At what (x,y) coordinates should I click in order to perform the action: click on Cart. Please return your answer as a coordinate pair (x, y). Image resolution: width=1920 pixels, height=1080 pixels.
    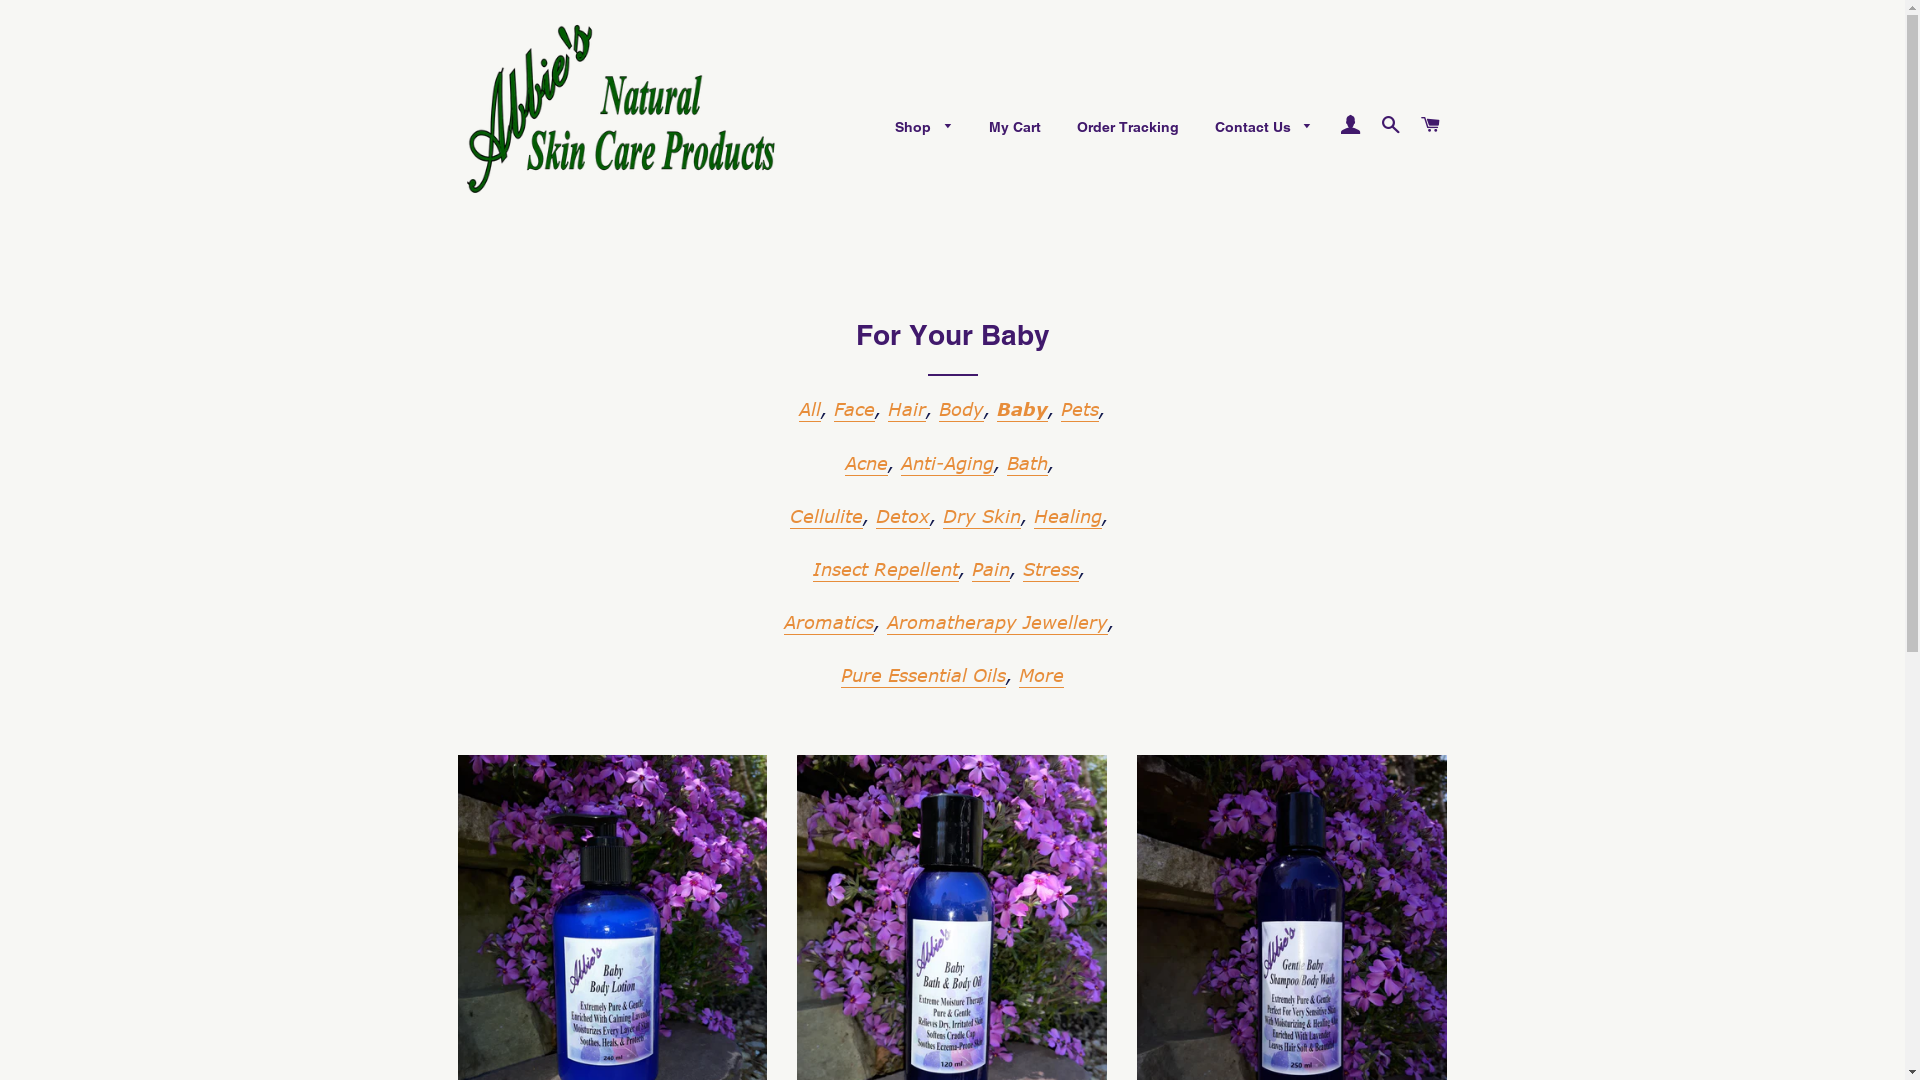
    Looking at the image, I should click on (1430, 125).